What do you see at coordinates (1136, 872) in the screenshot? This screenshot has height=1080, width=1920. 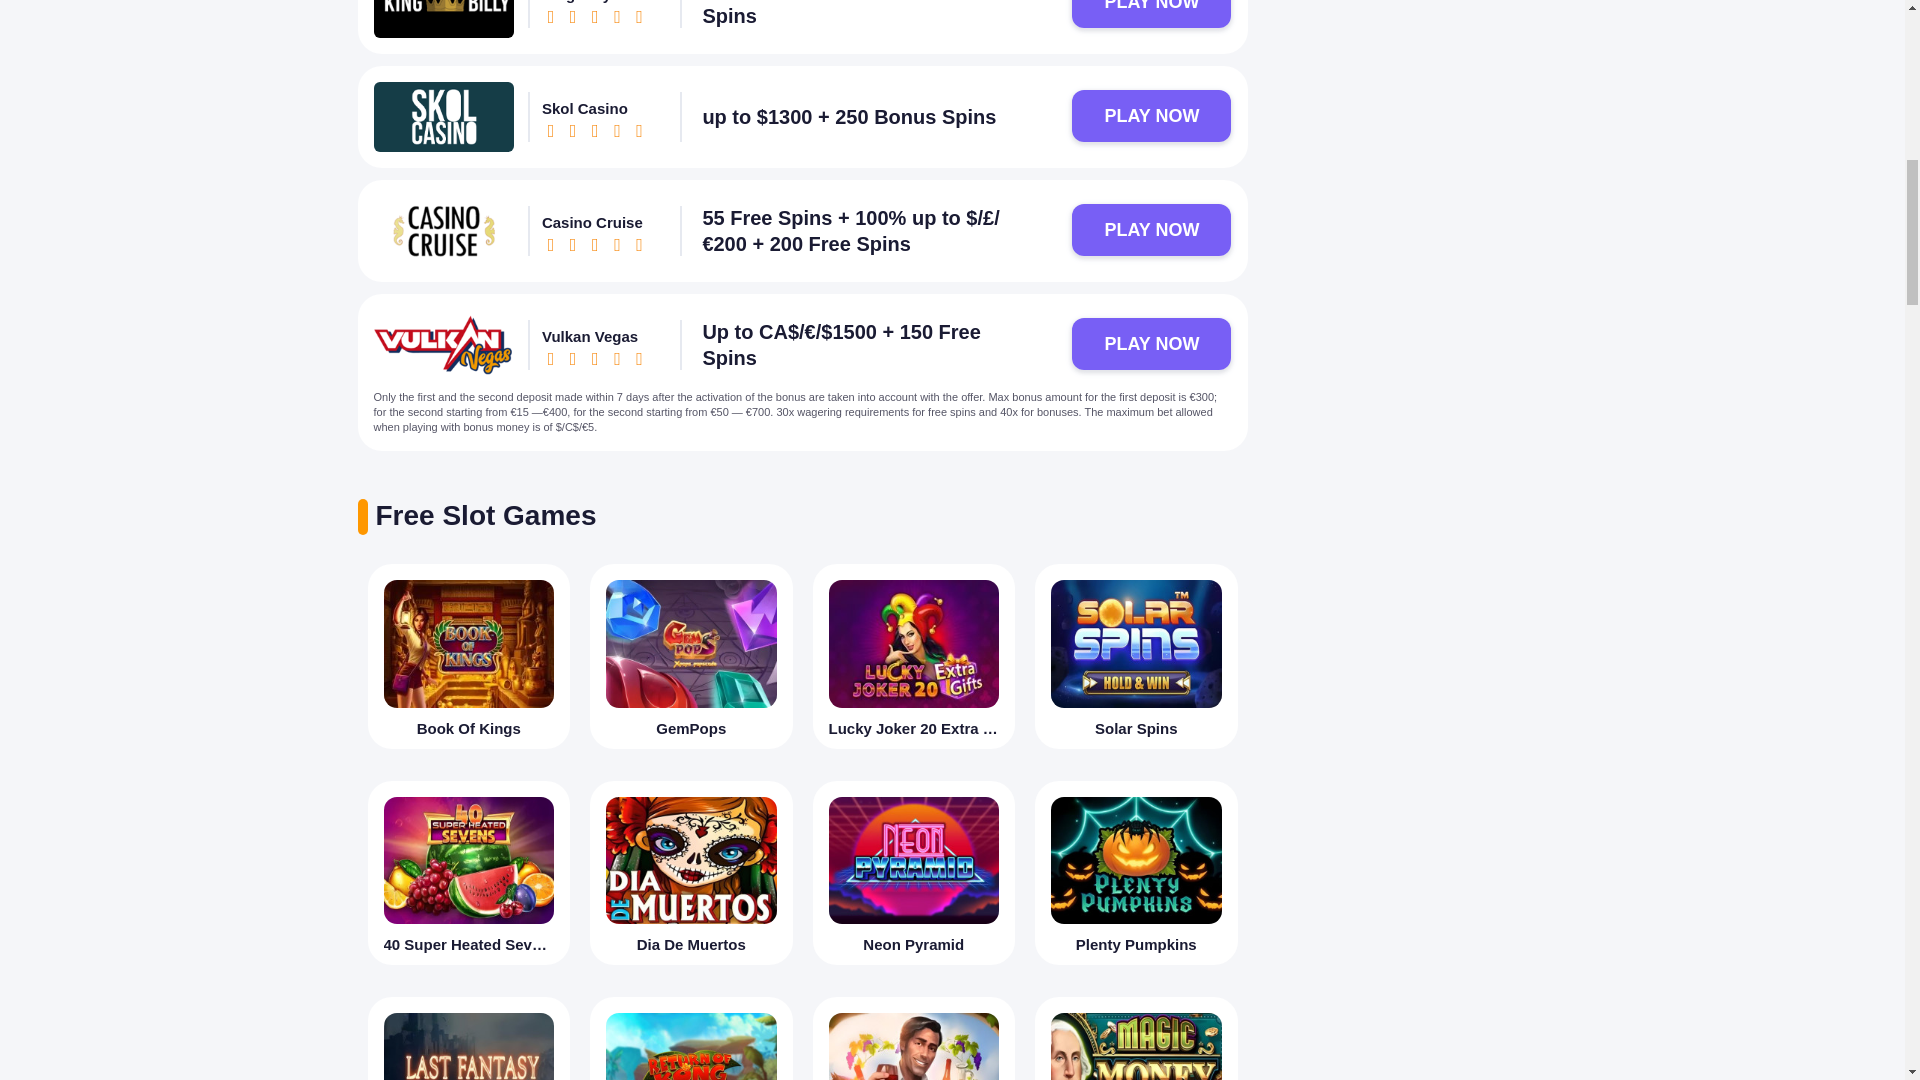 I see `Plenty Pumpkins` at bounding box center [1136, 872].